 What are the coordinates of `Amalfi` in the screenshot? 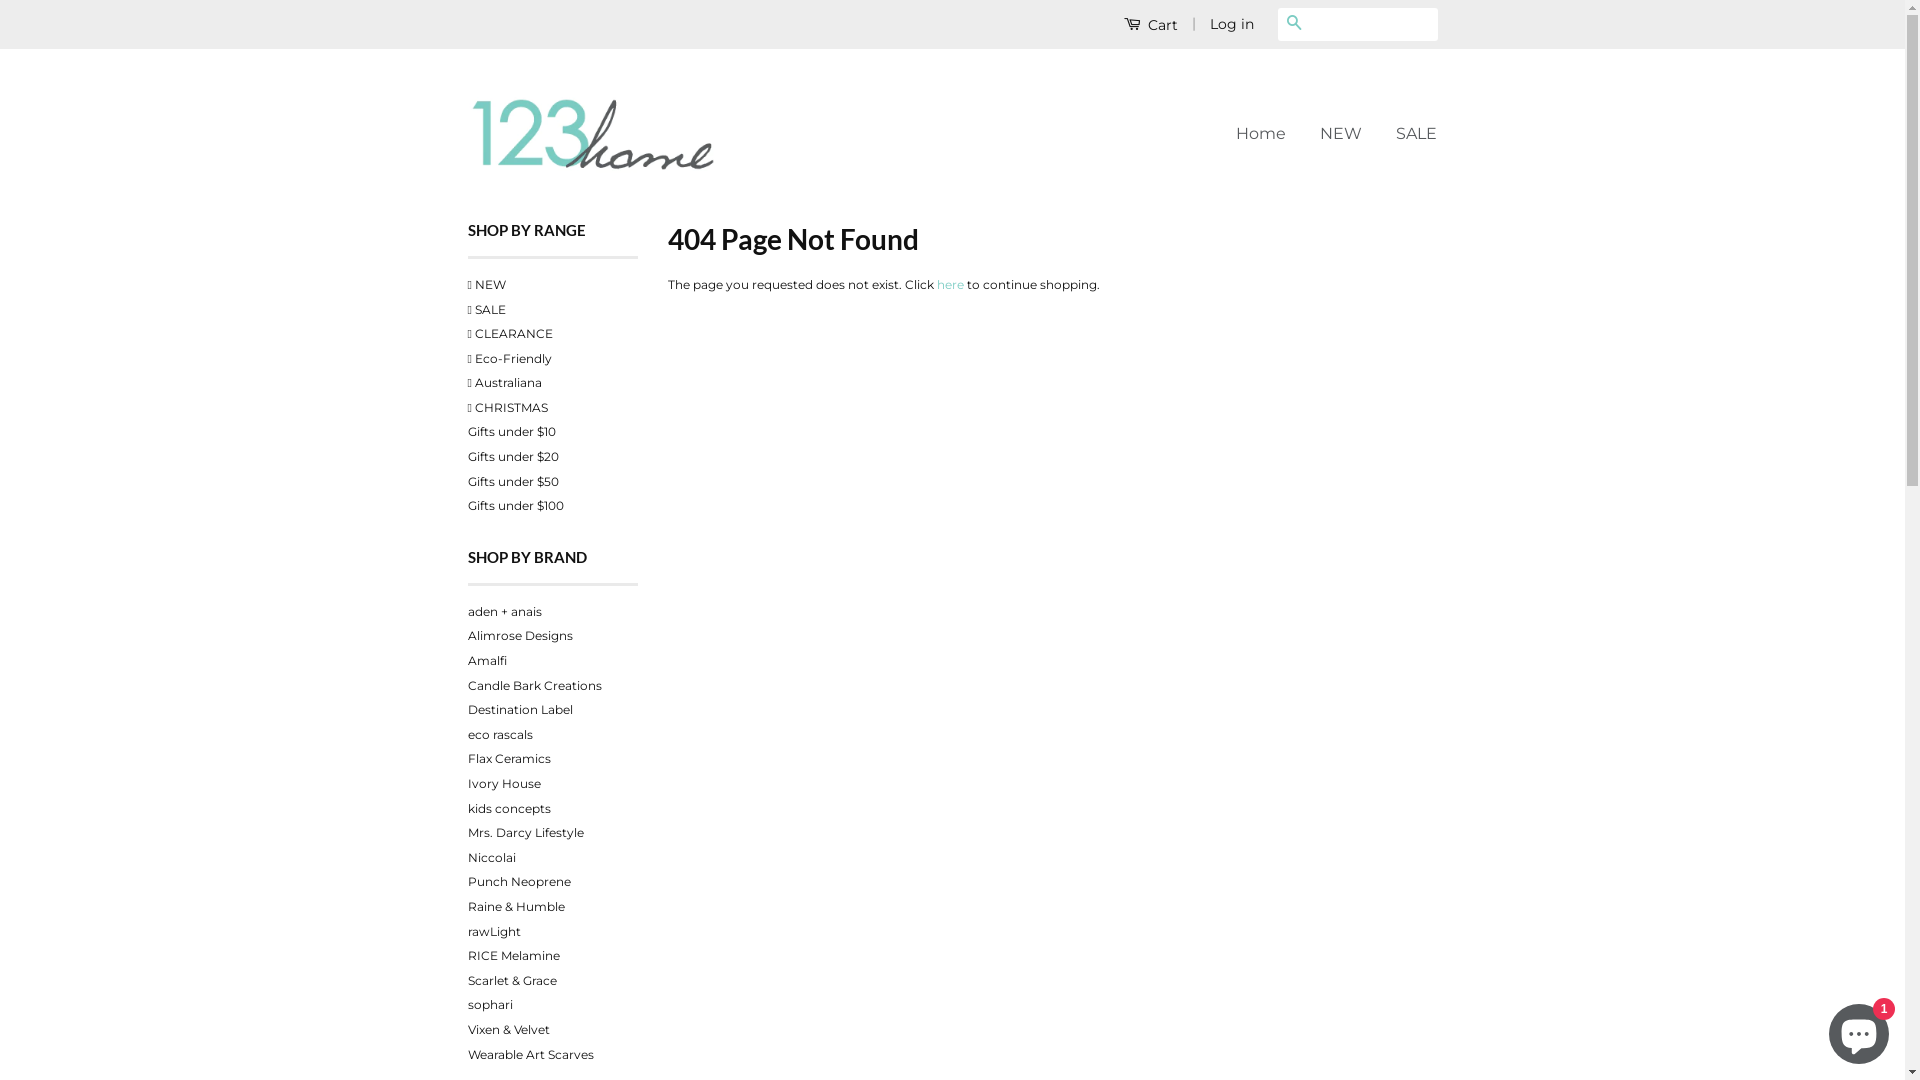 It's located at (487, 660).